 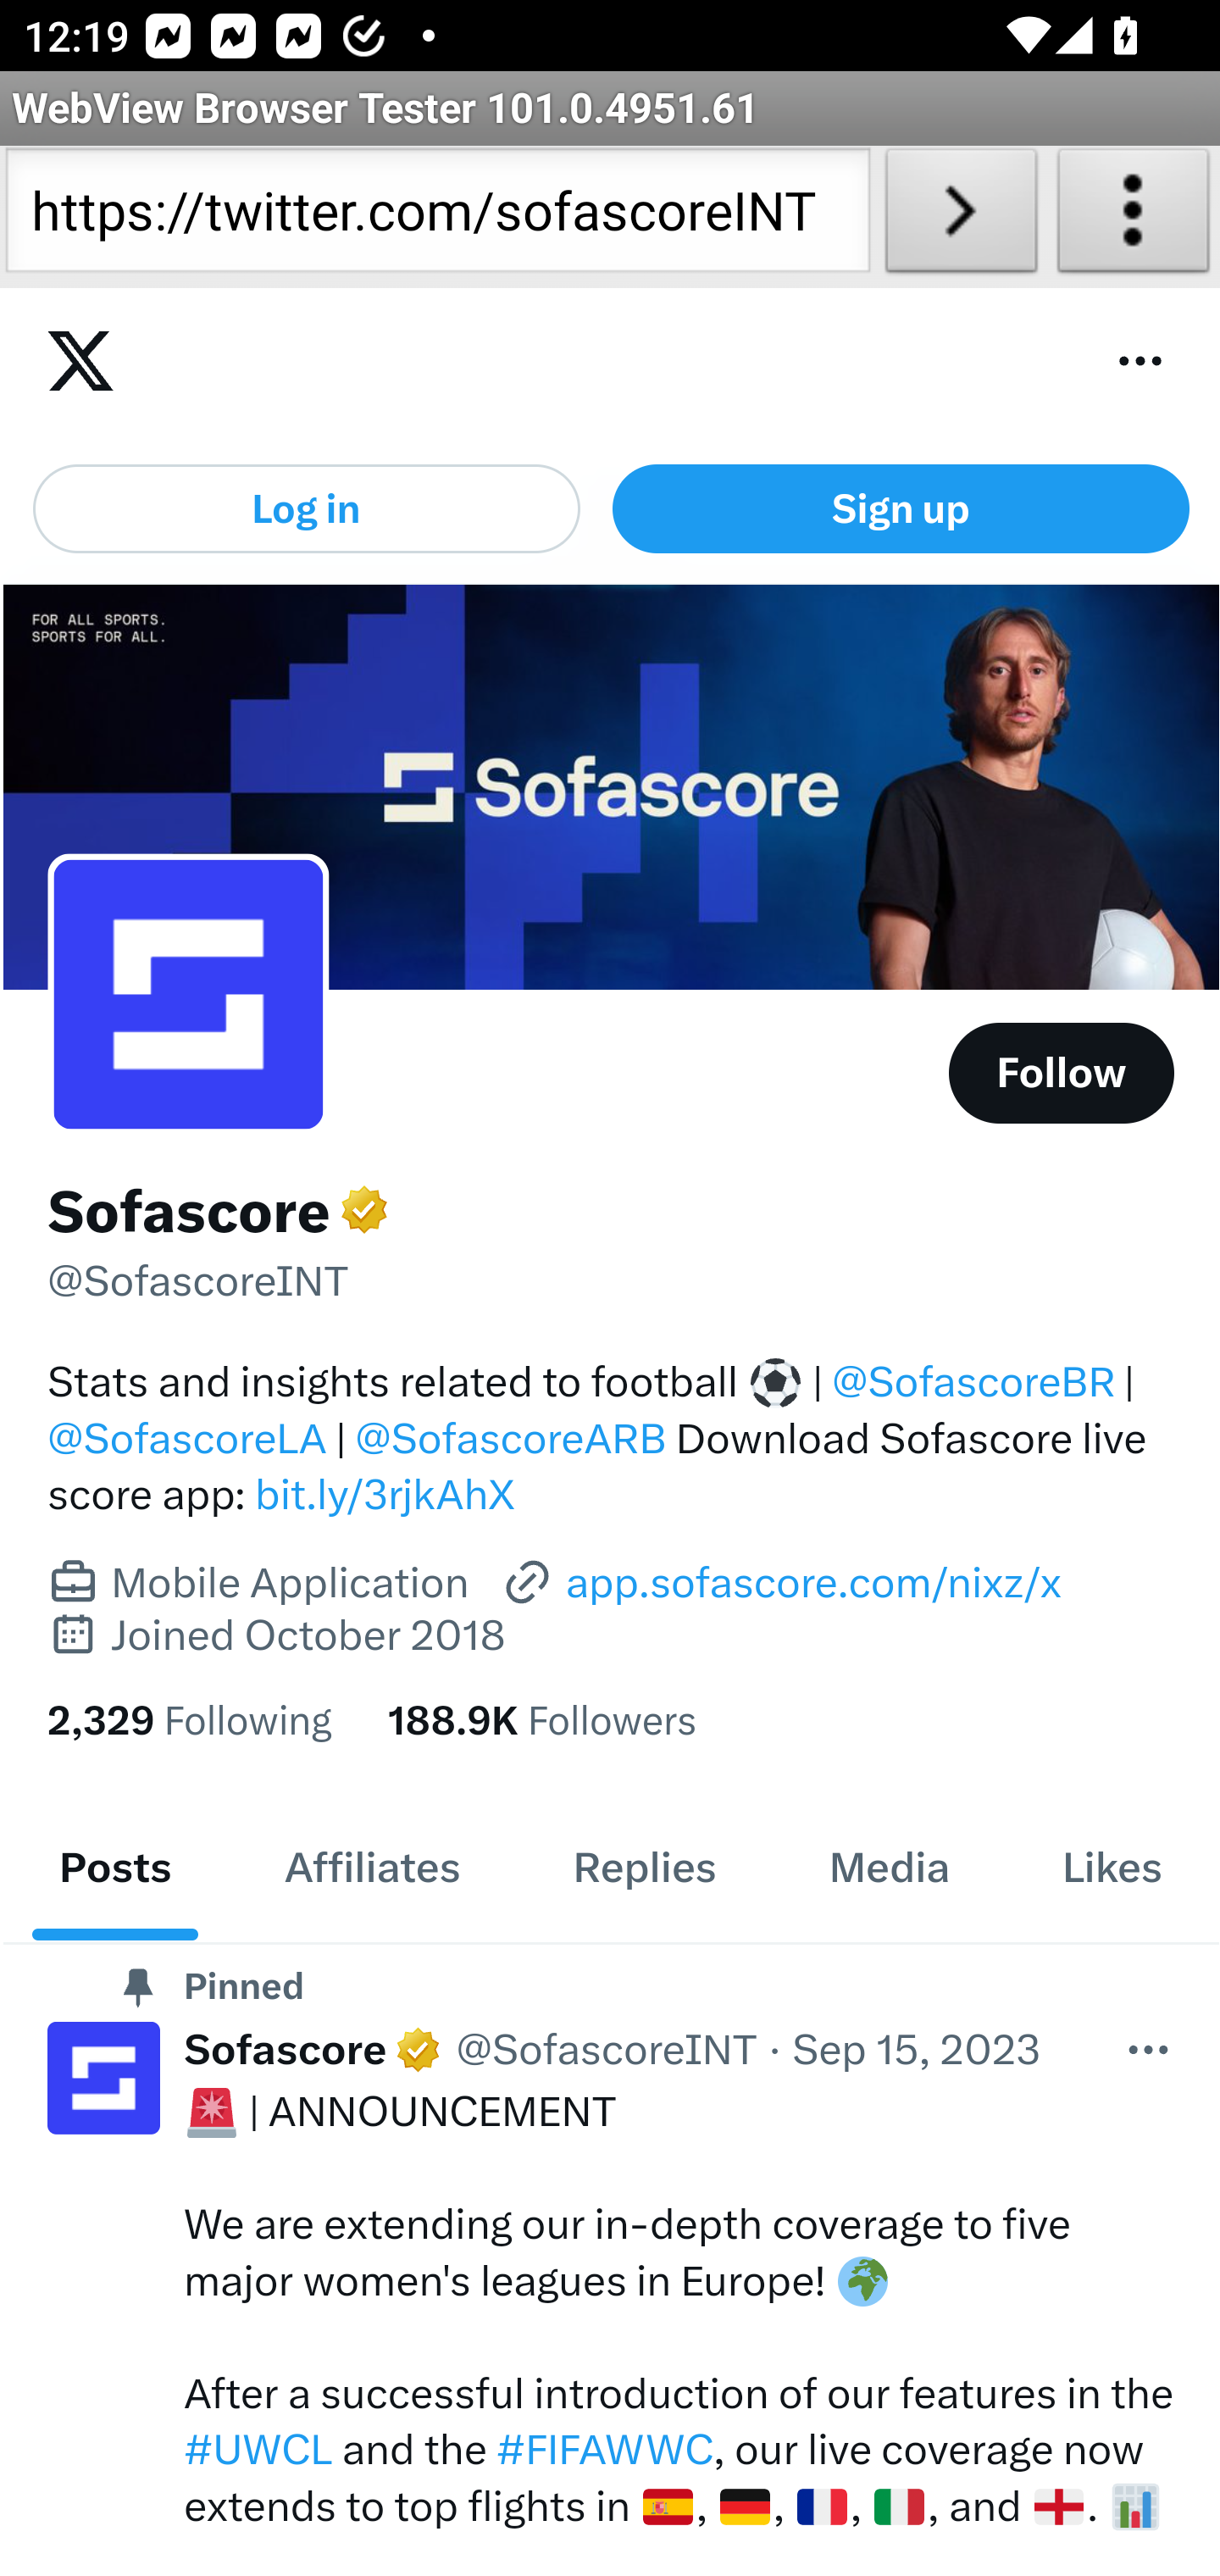 What do you see at coordinates (644, 1866) in the screenshot?
I see `Replies` at bounding box center [644, 1866].